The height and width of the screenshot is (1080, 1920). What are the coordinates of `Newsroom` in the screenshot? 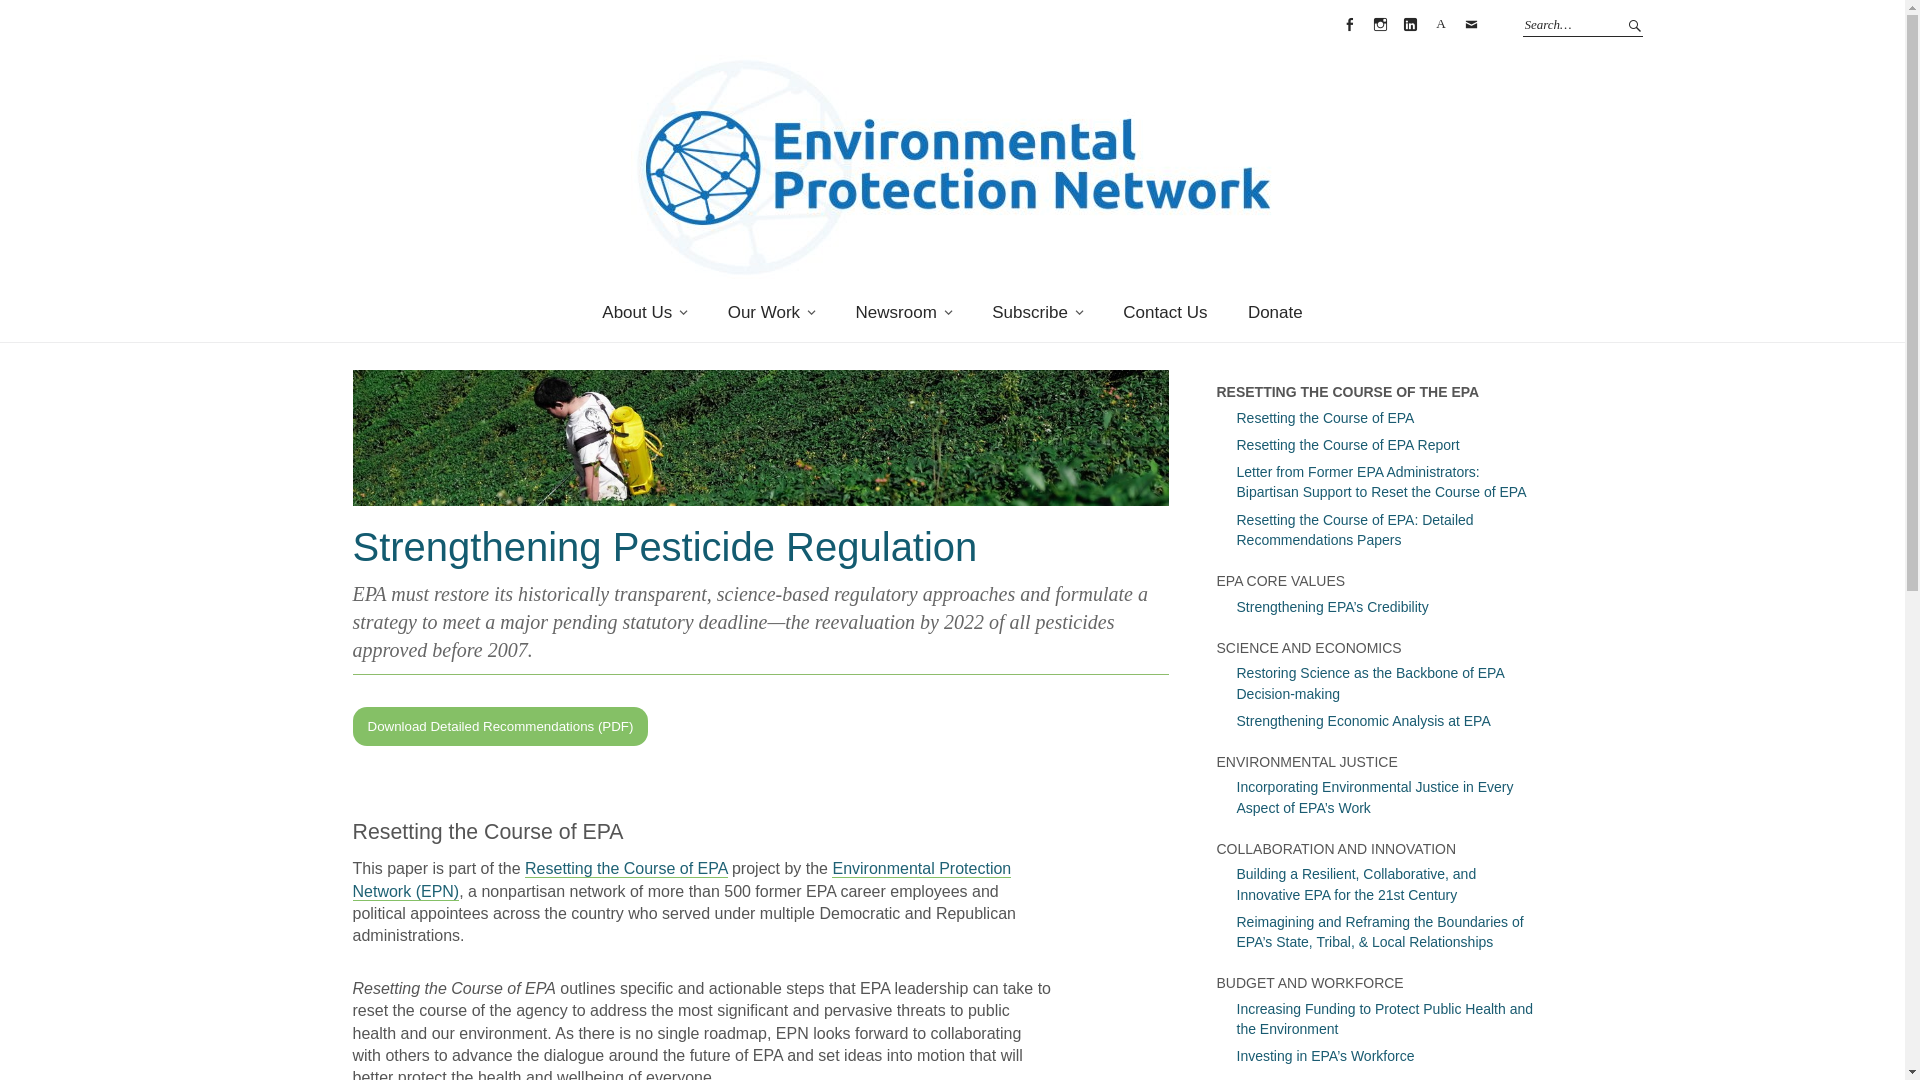 It's located at (903, 312).